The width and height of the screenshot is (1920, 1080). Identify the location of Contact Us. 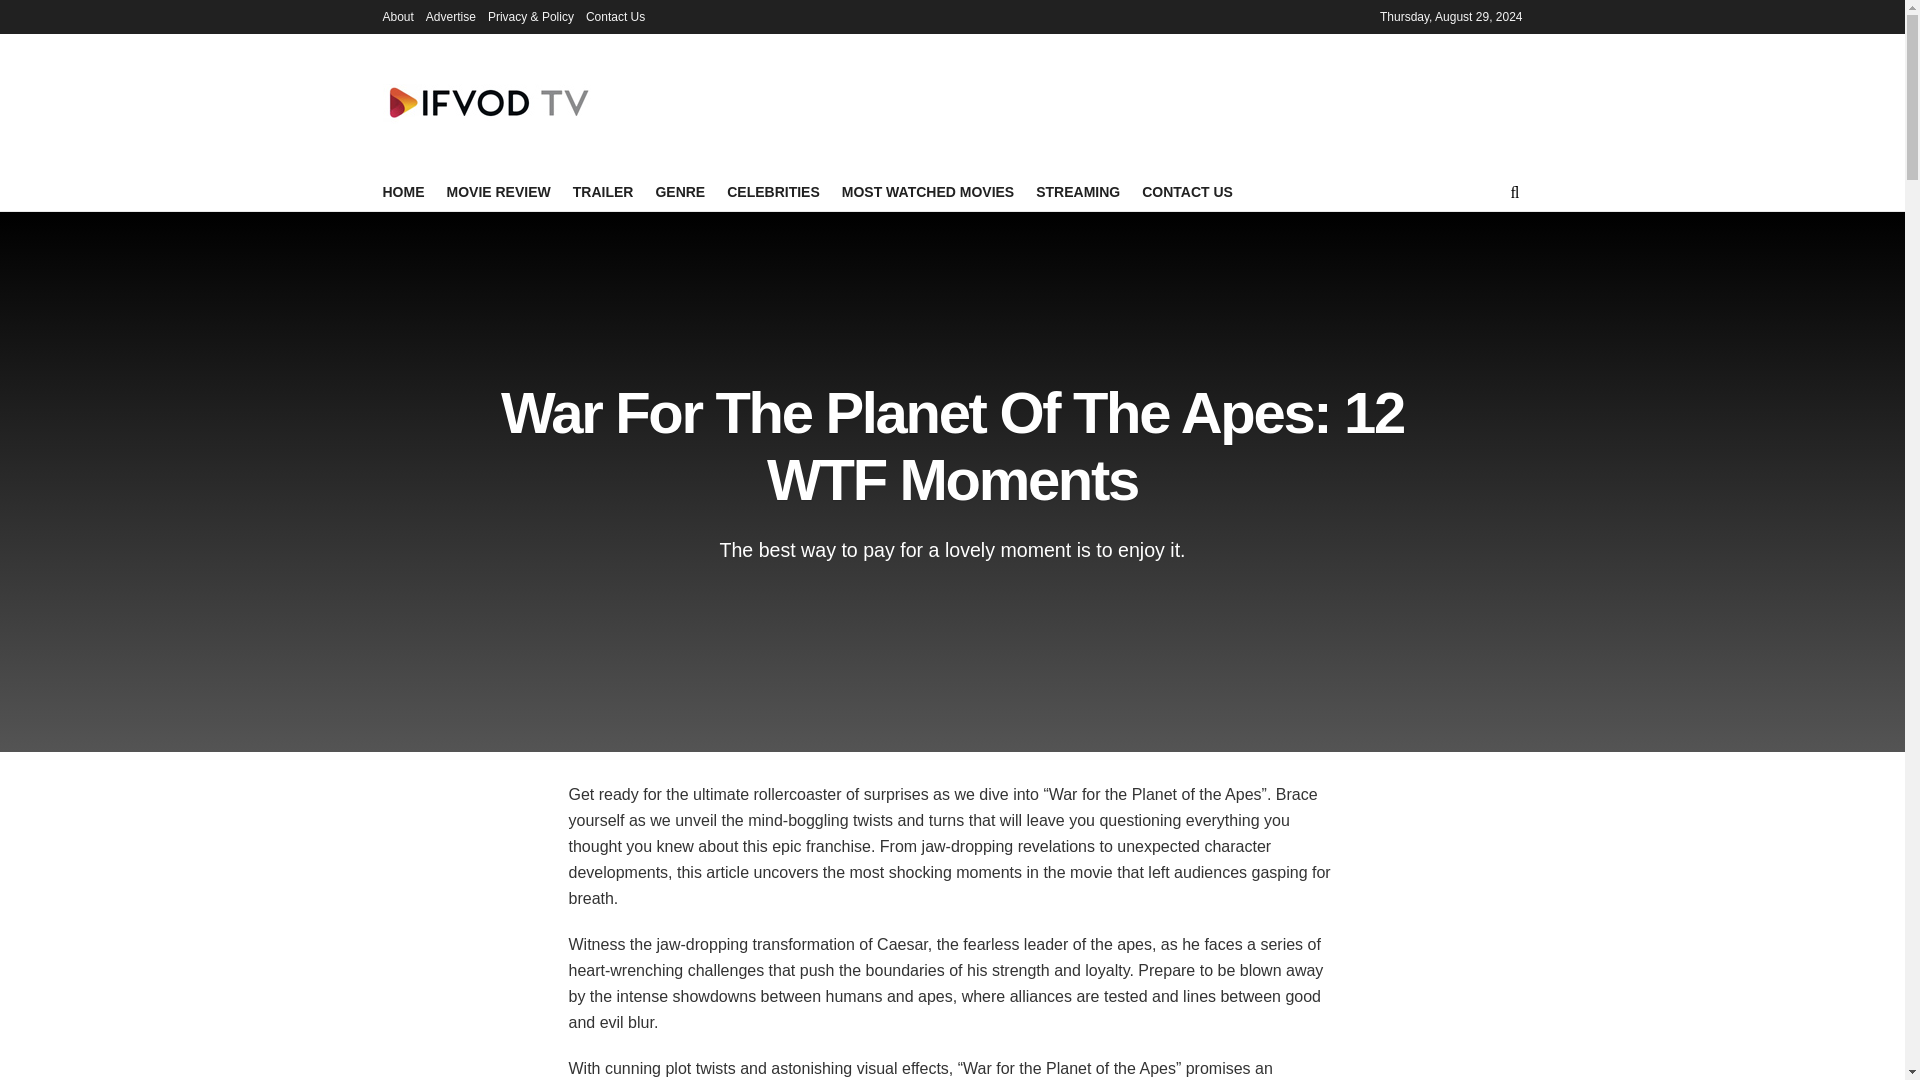
(615, 16).